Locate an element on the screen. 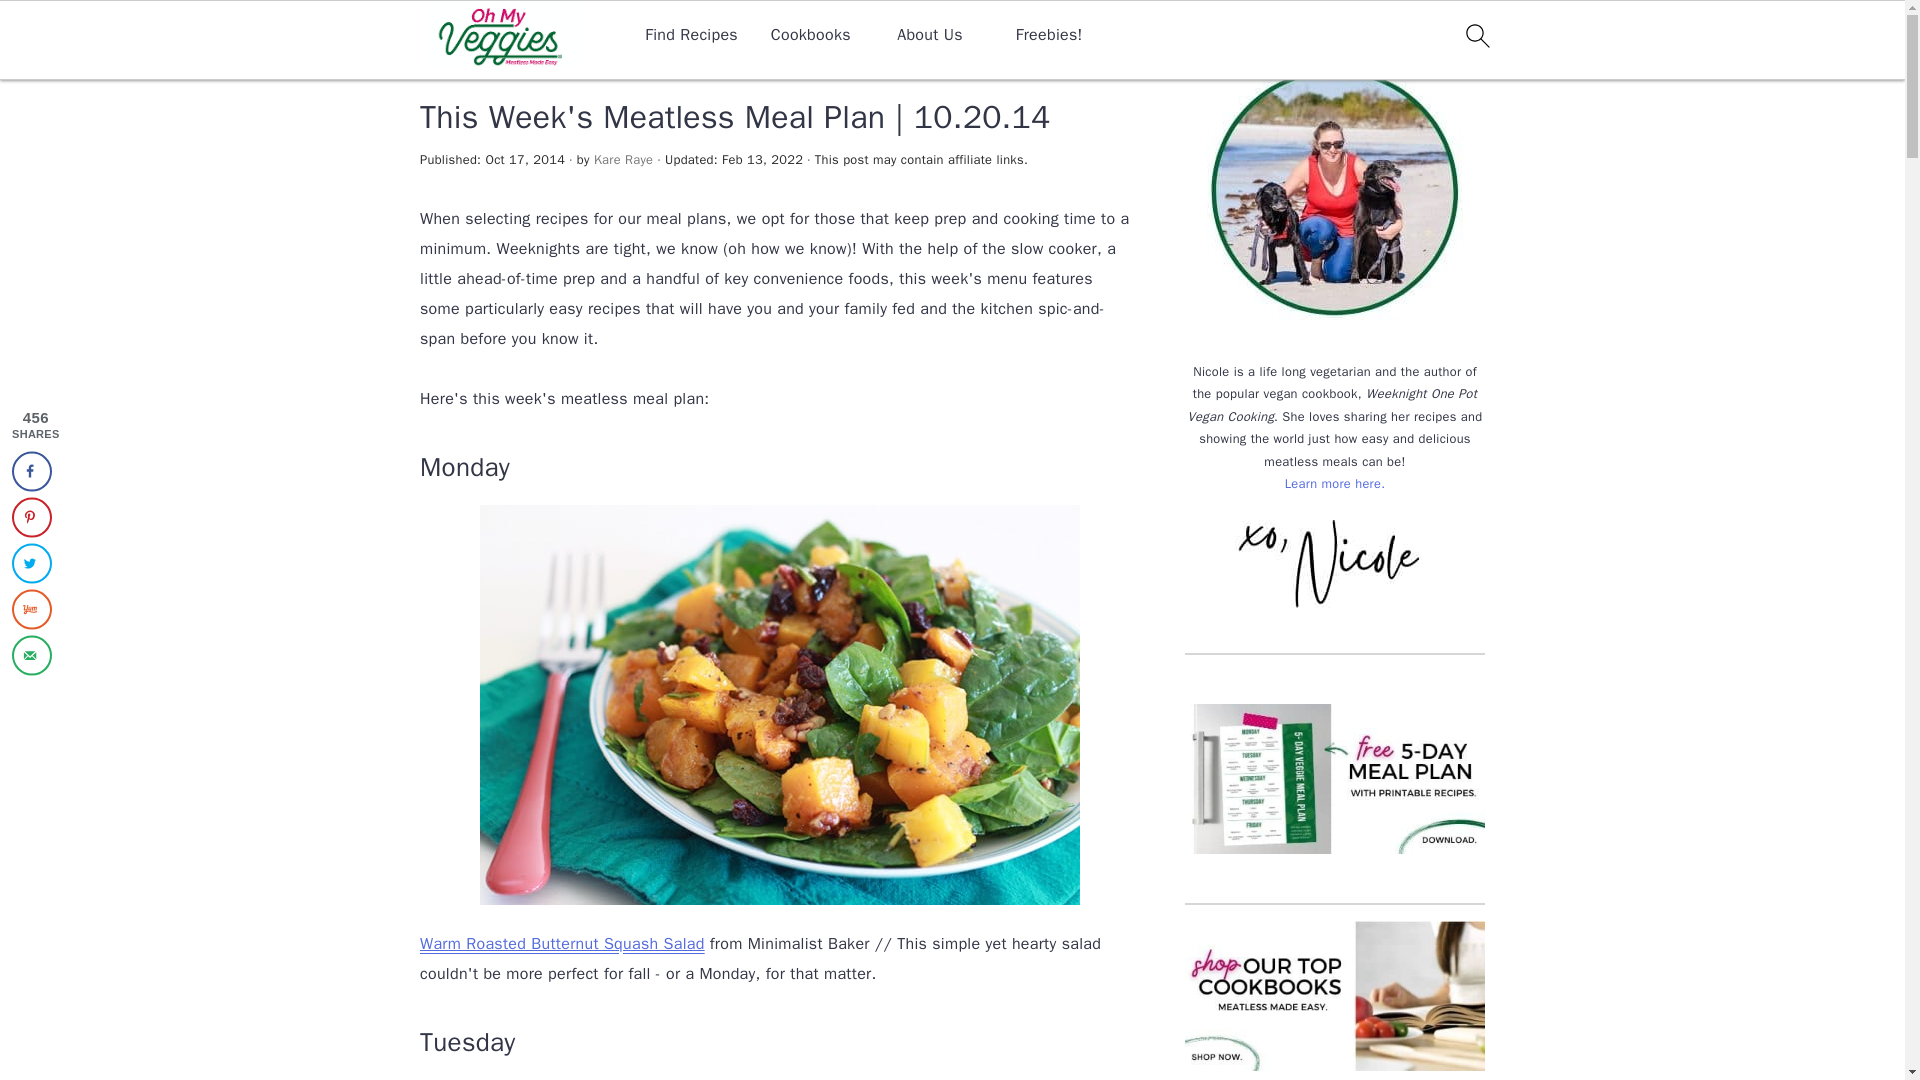 The width and height of the screenshot is (1920, 1080). Save to Pinterest is located at coordinates (31, 516).